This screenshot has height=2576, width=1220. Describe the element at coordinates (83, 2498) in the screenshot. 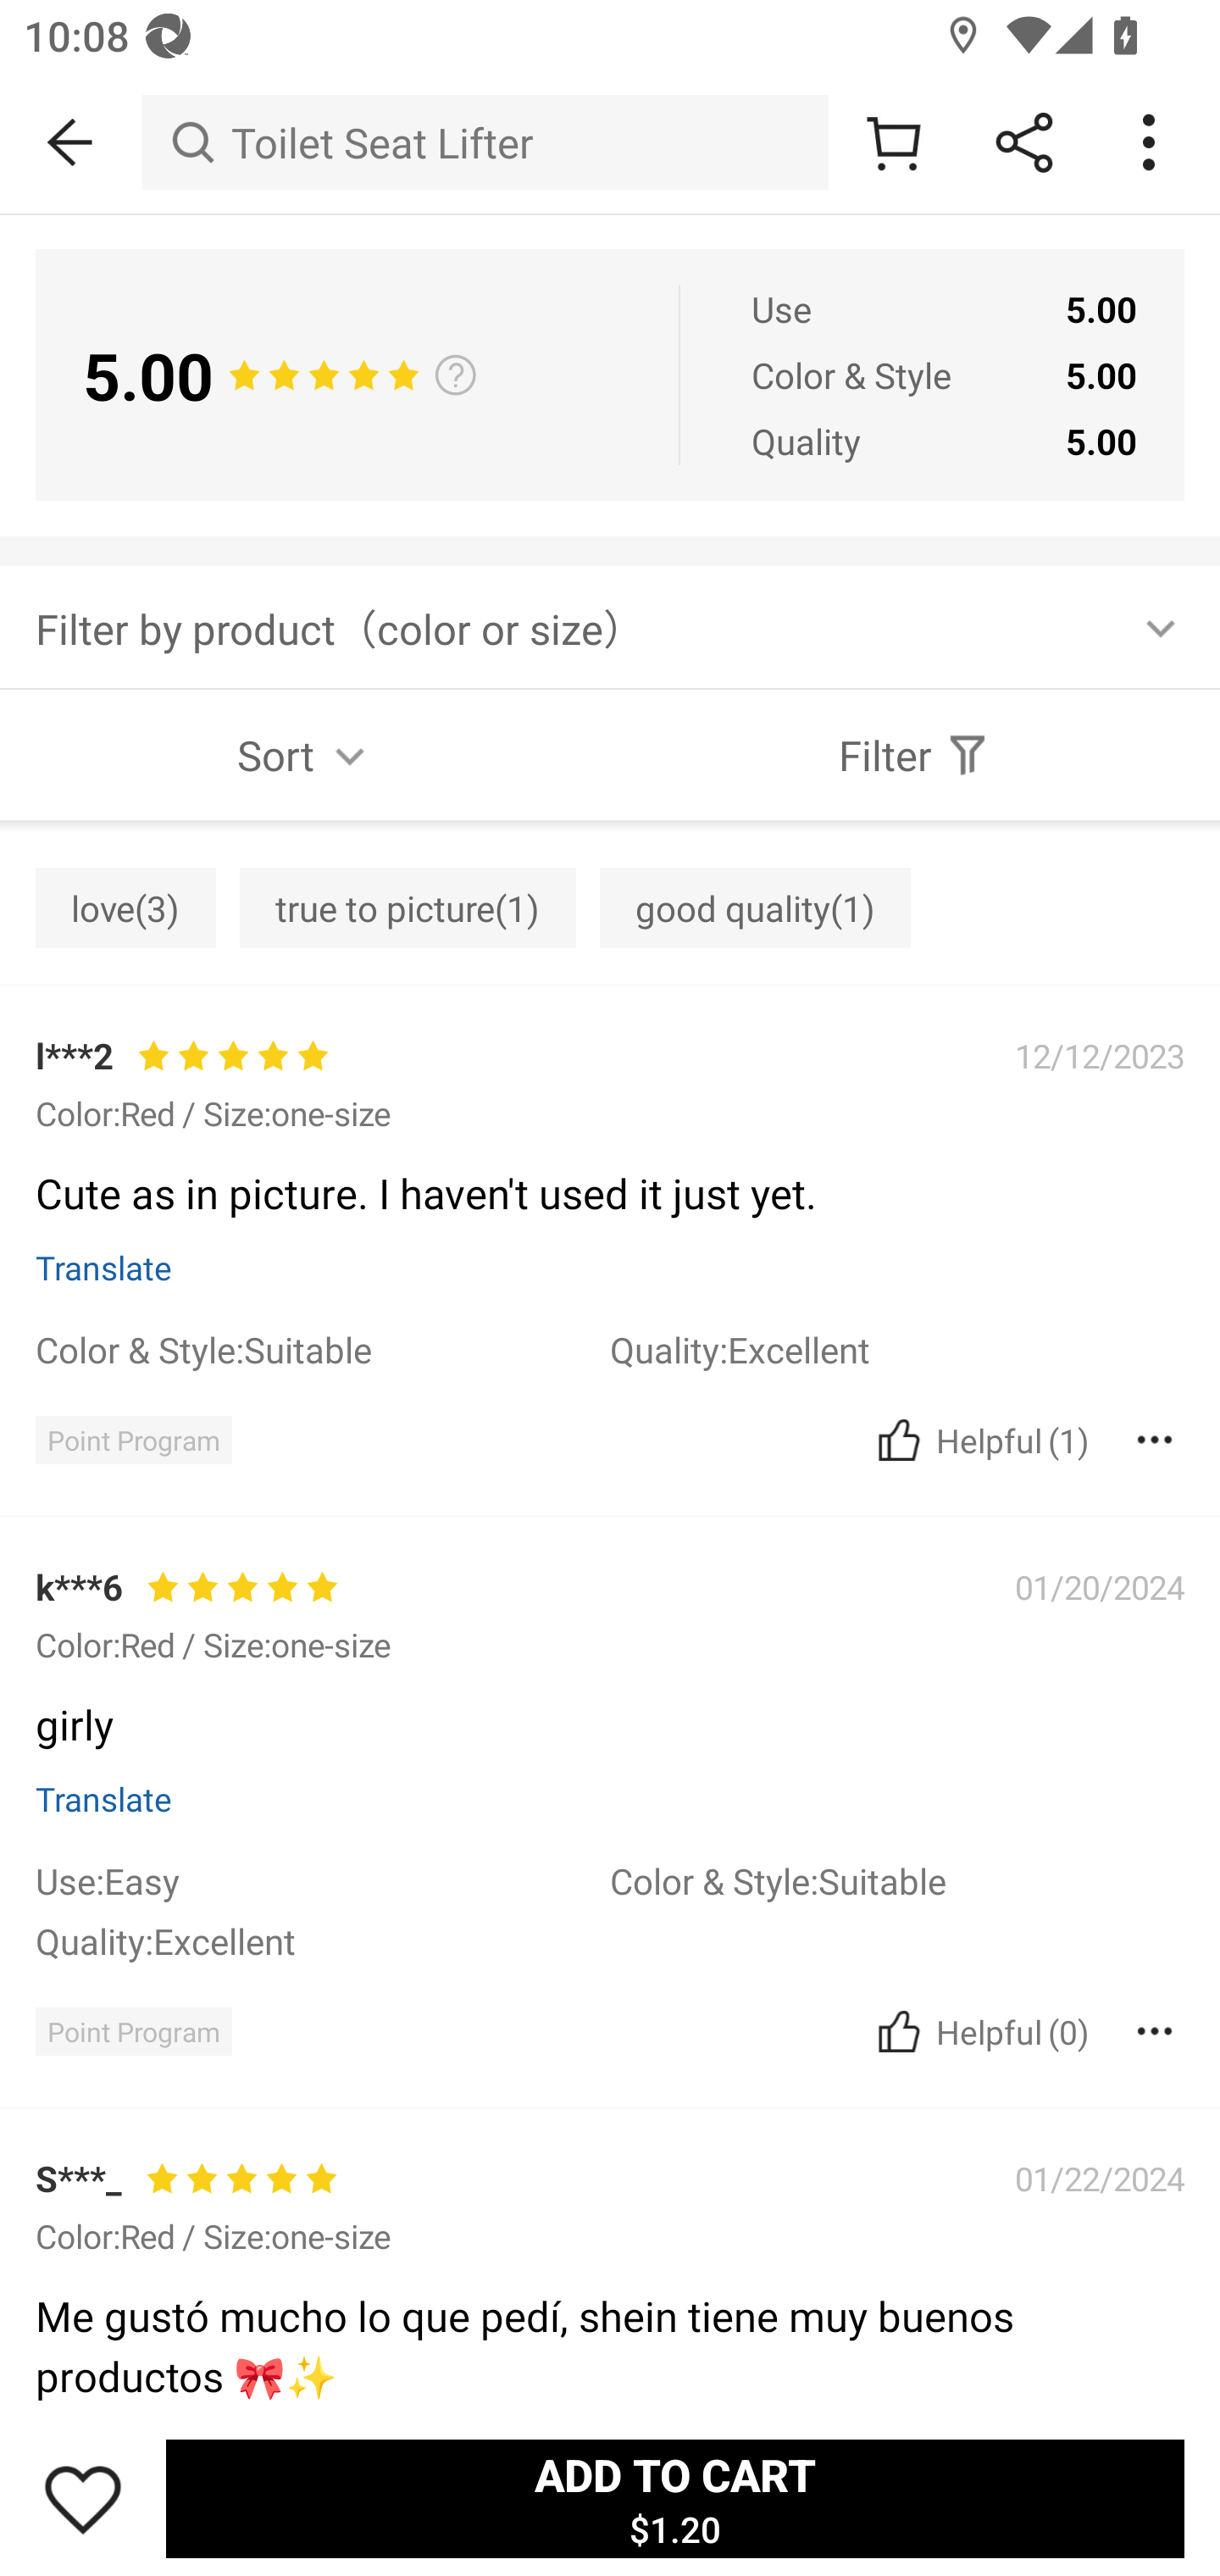

I see `Save` at that location.